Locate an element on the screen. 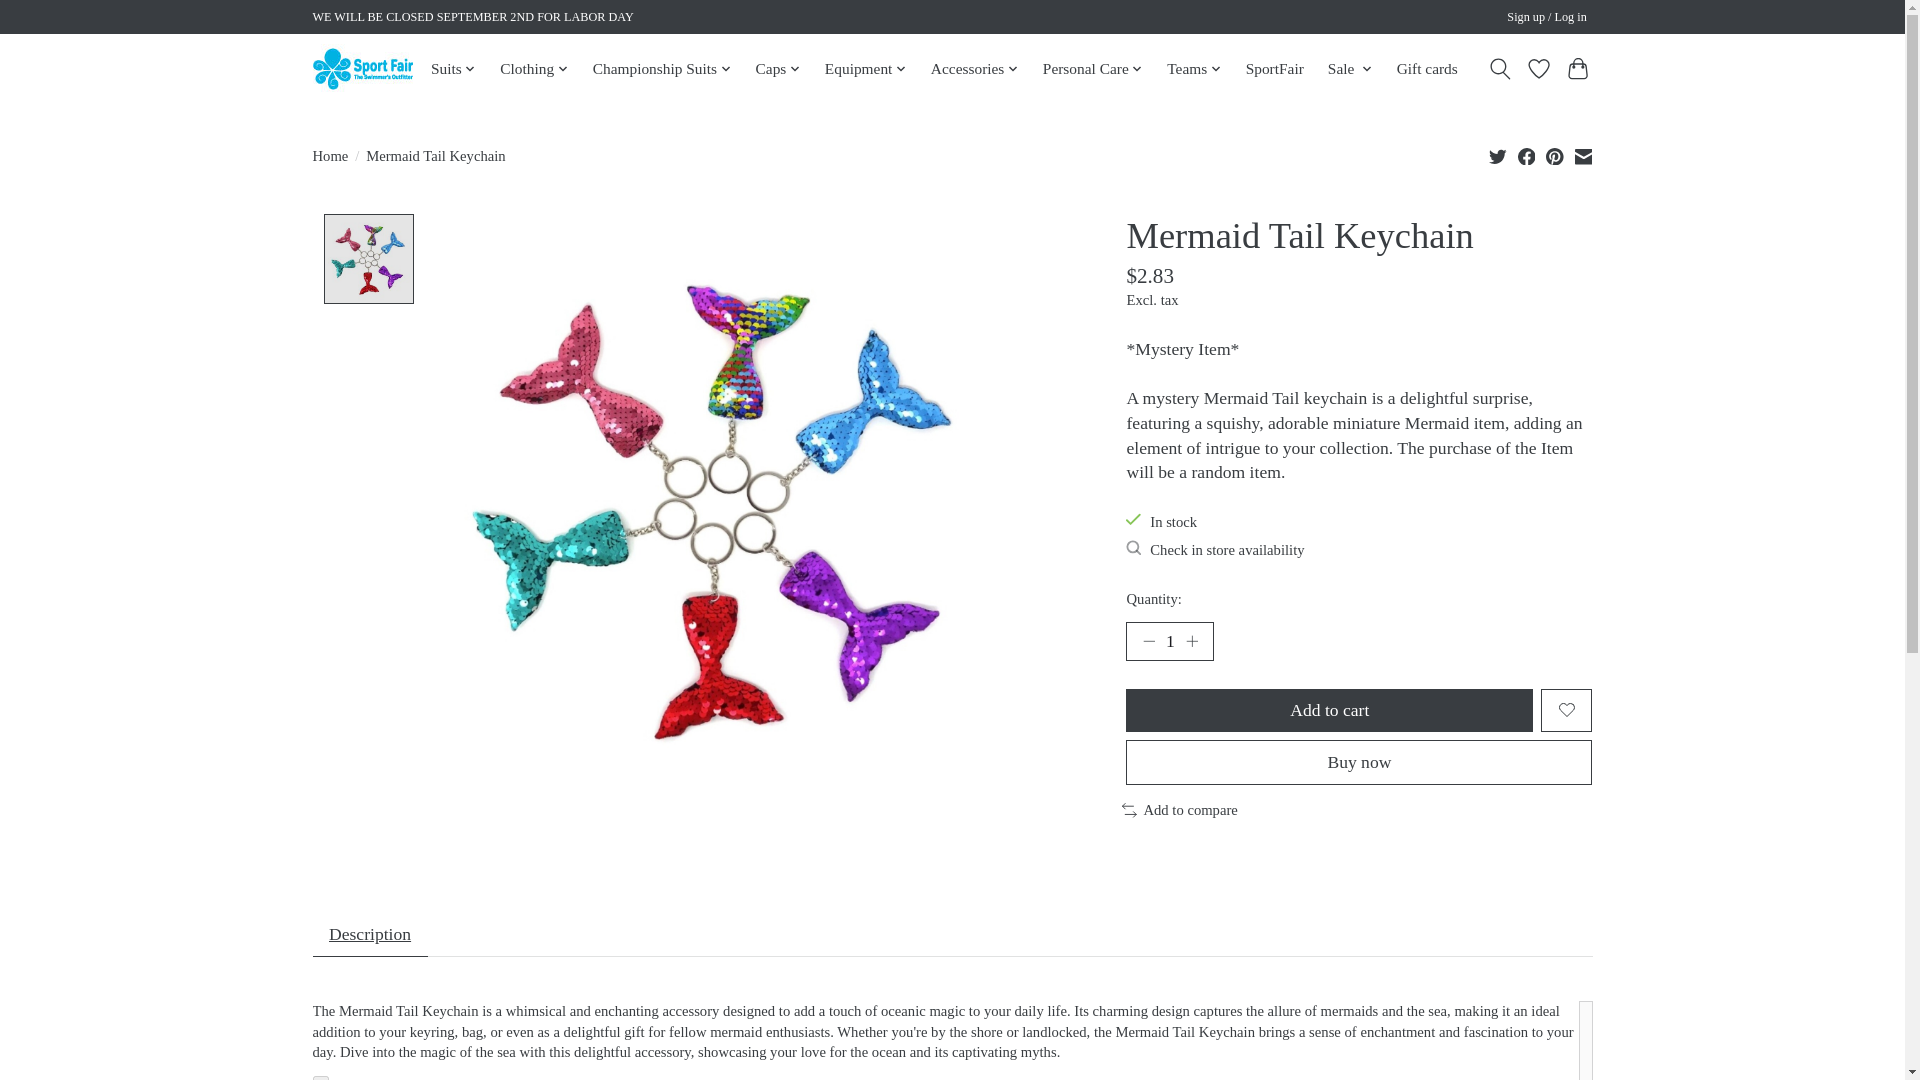  Share by Email is located at coordinates (1582, 156).